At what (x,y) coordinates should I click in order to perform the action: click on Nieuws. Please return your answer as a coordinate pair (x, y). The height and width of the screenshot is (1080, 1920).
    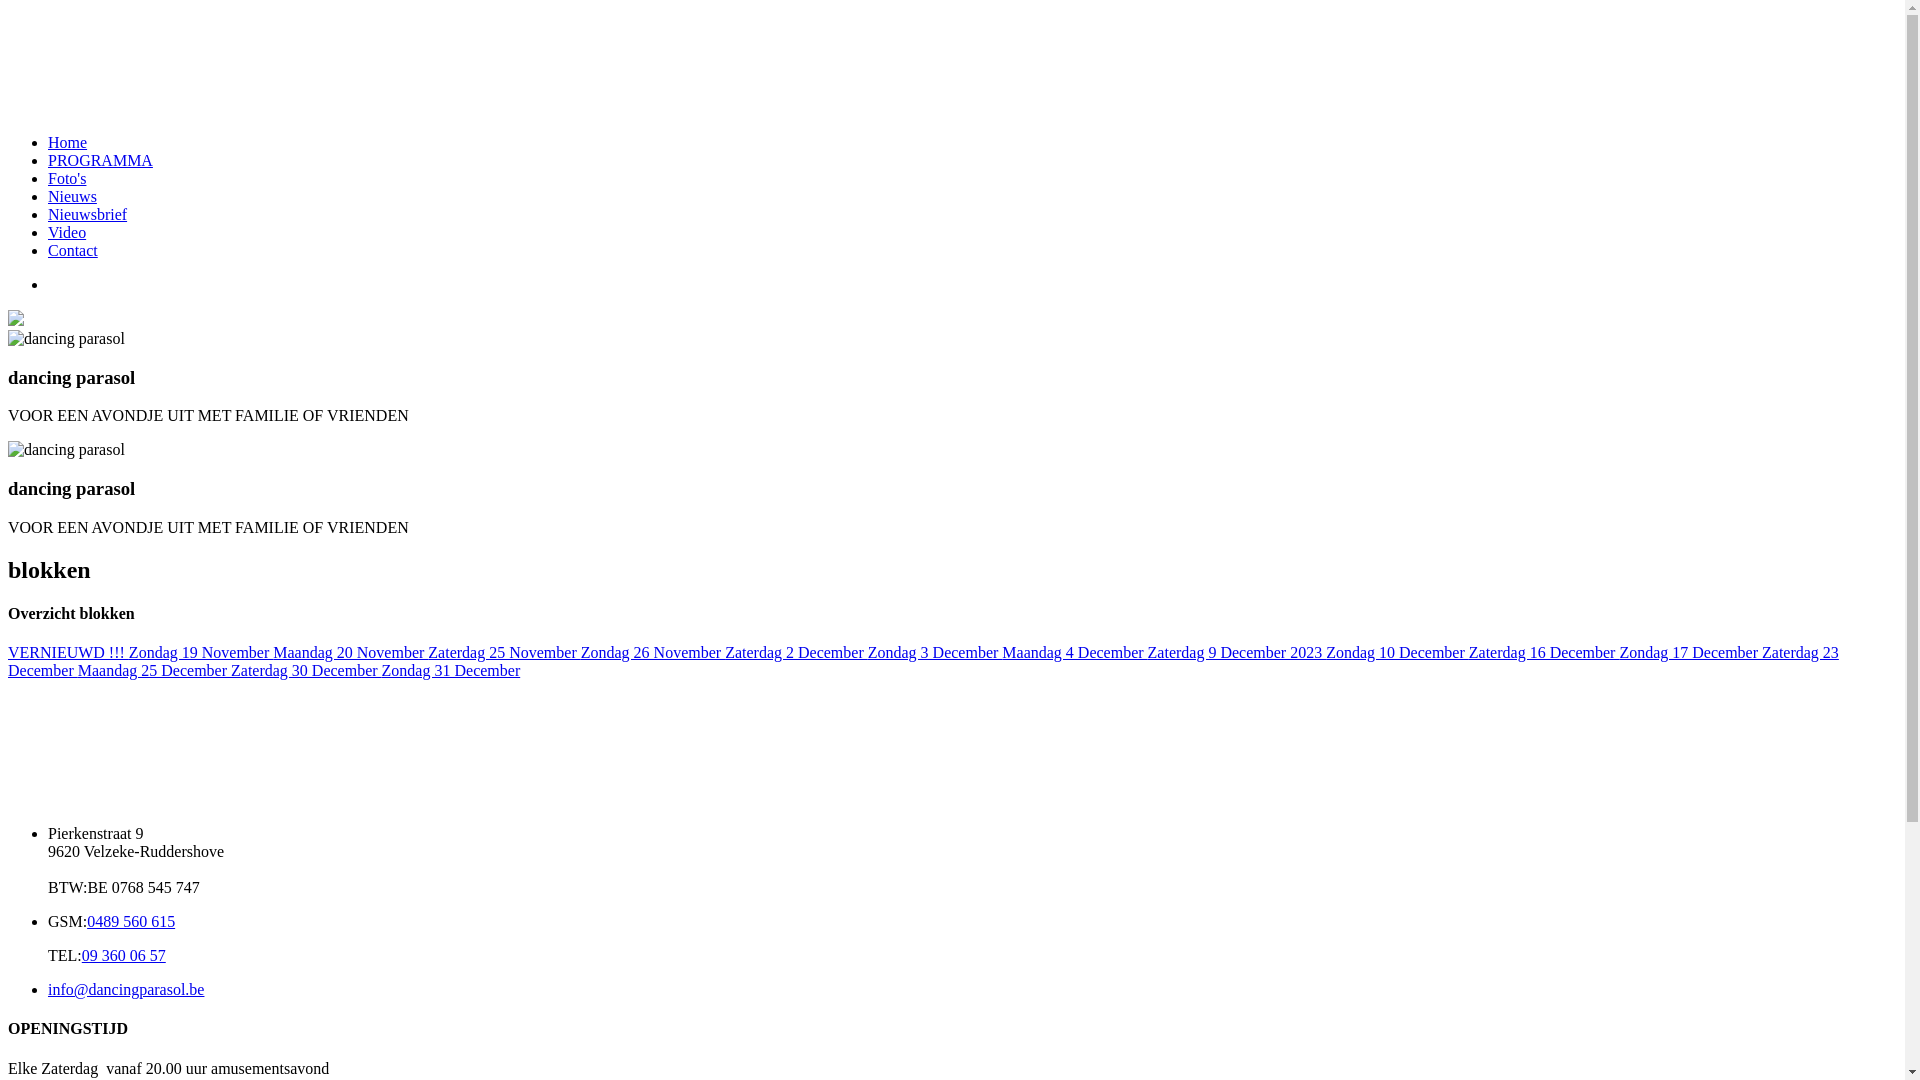
    Looking at the image, I should click on (72, 196).